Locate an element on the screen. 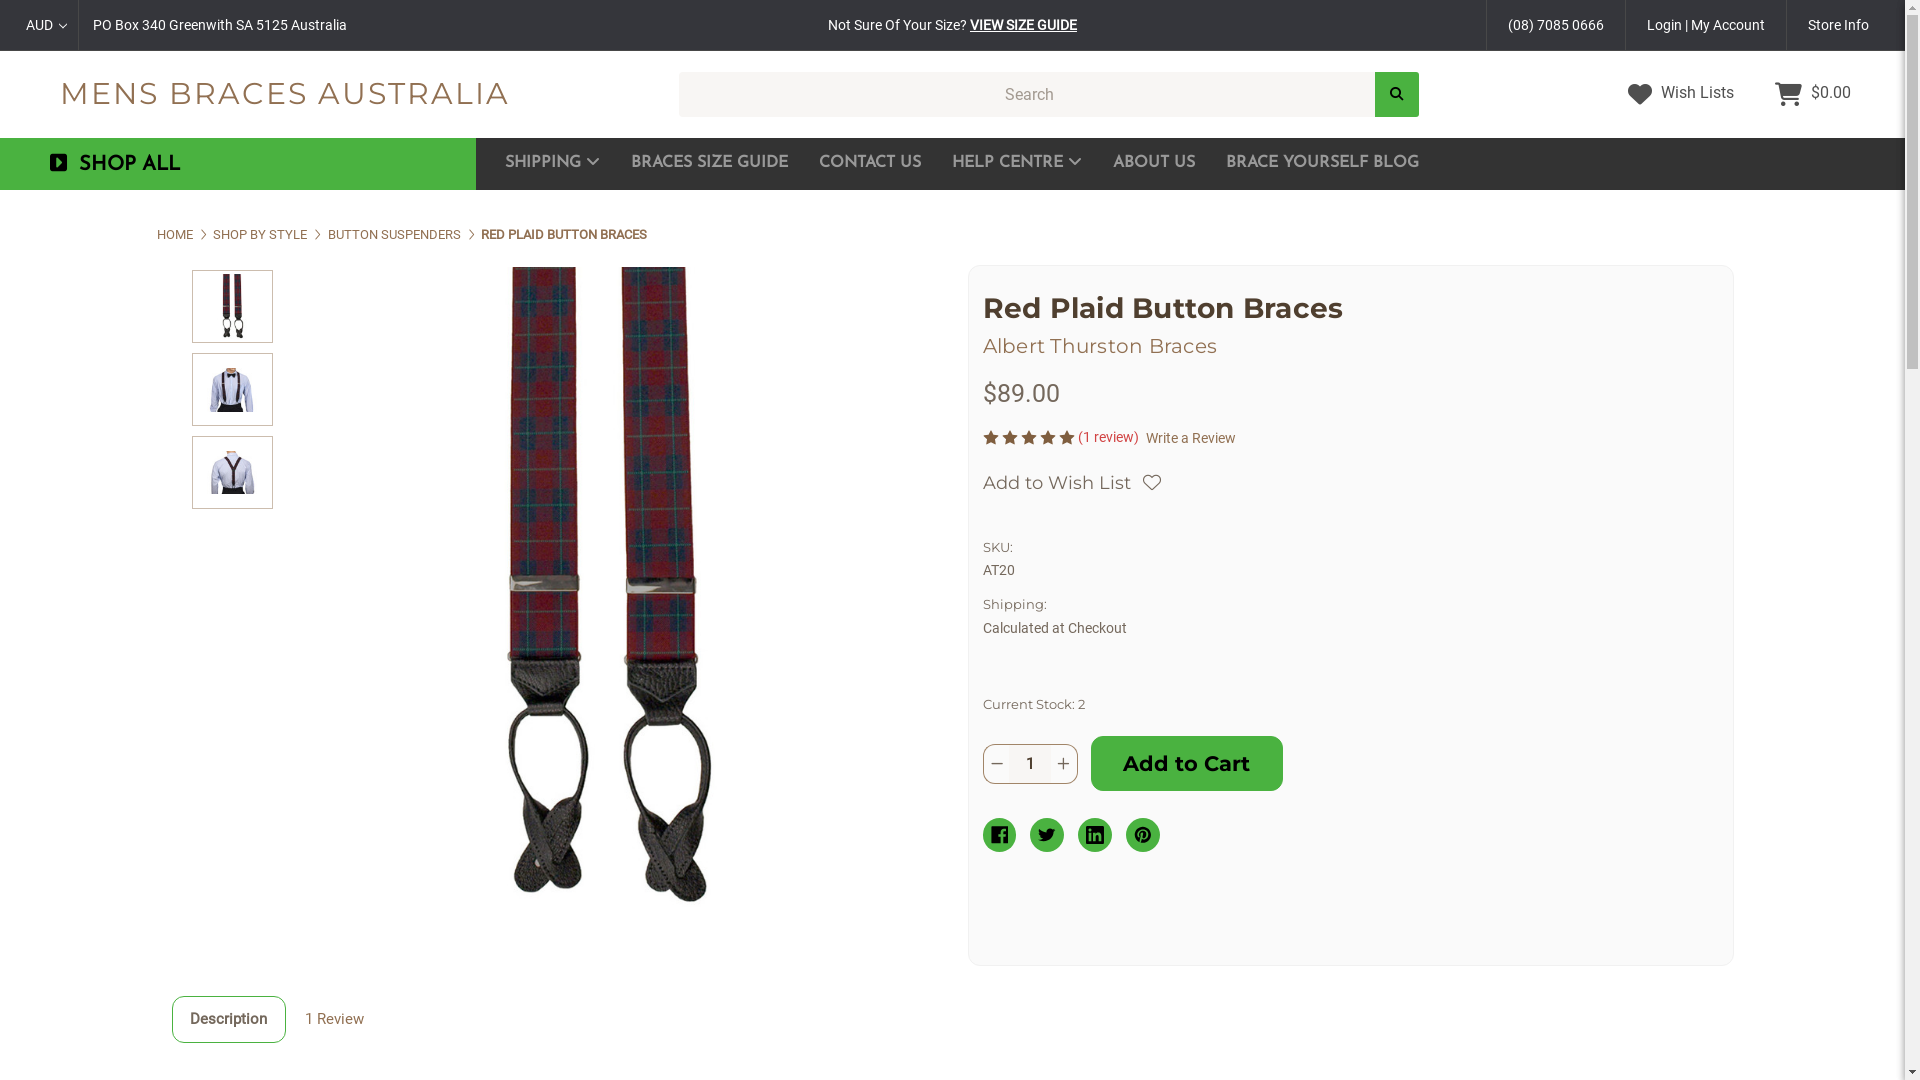 This screenshot has height=1080, width=1920. HELP CENTRE is located at coordinates (1017, 163).